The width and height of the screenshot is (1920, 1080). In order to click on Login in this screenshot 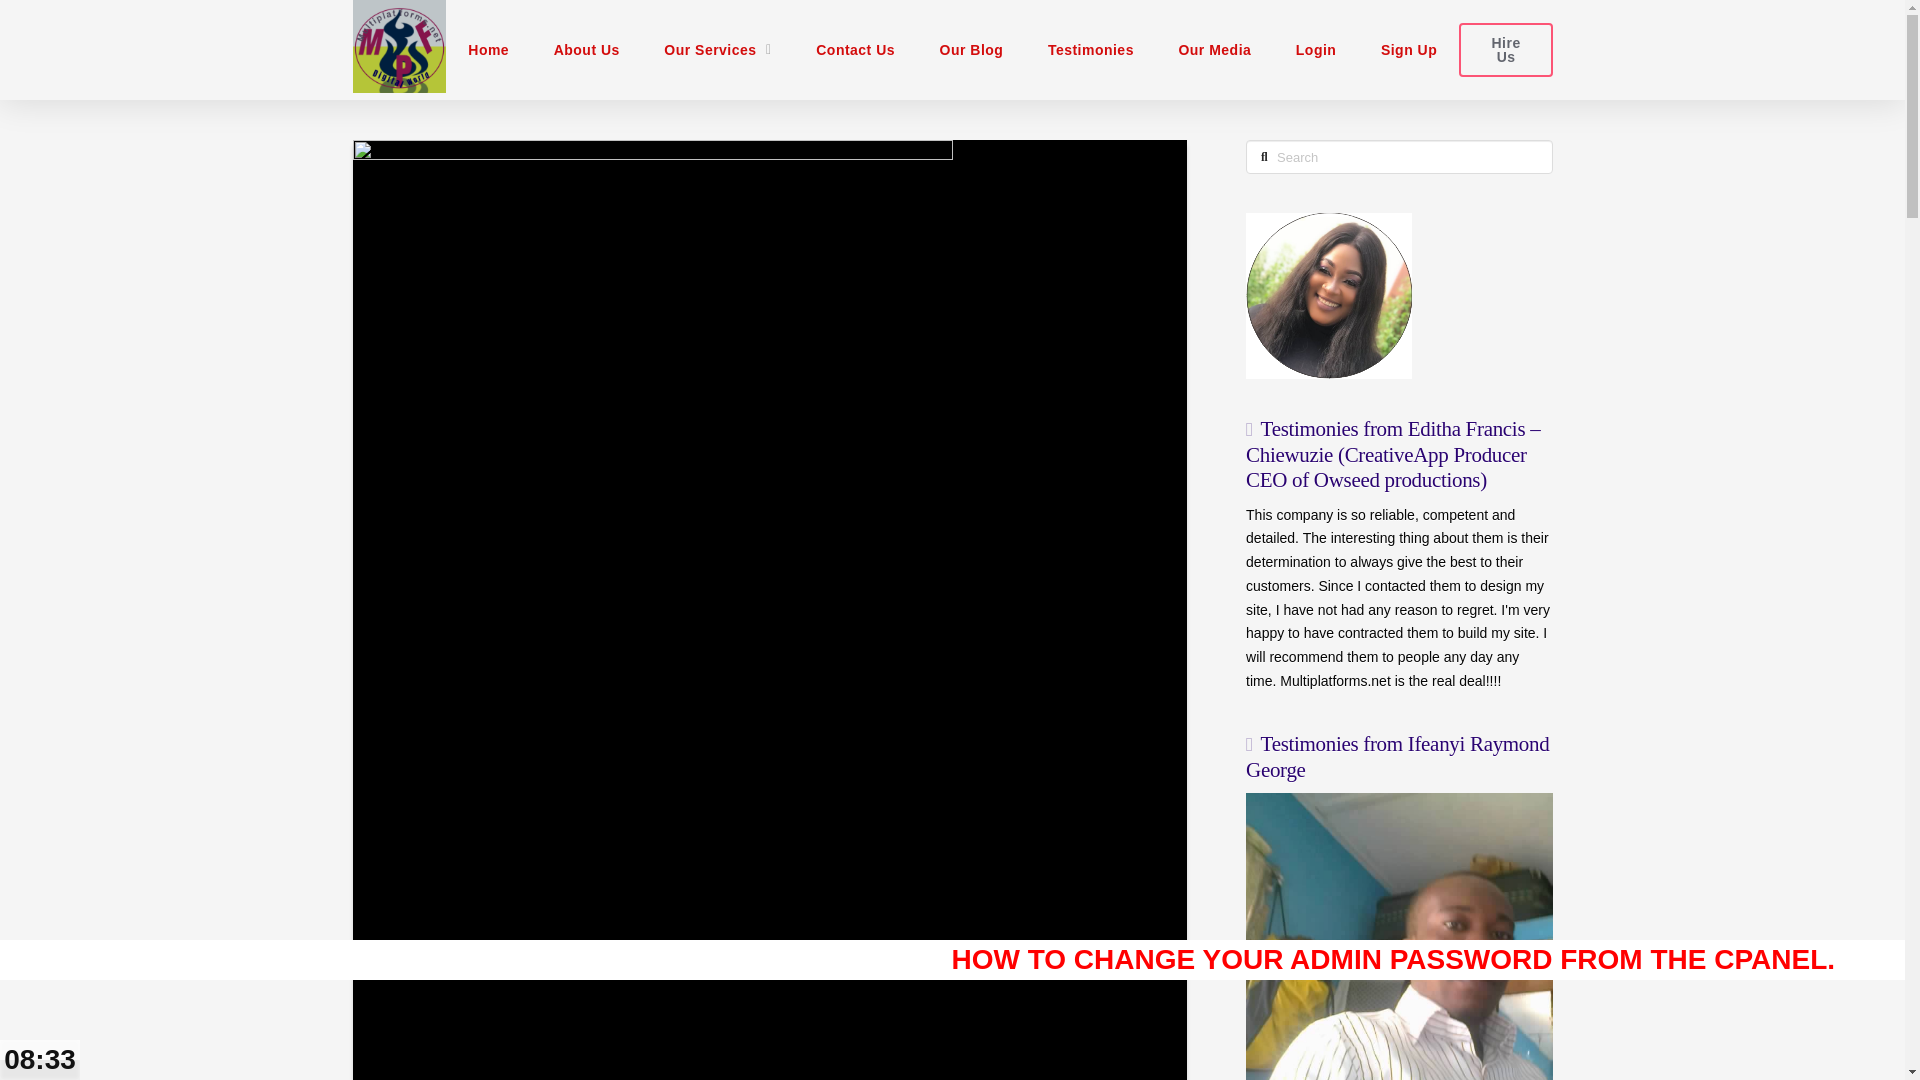, I will do `click(1314, 50)`.